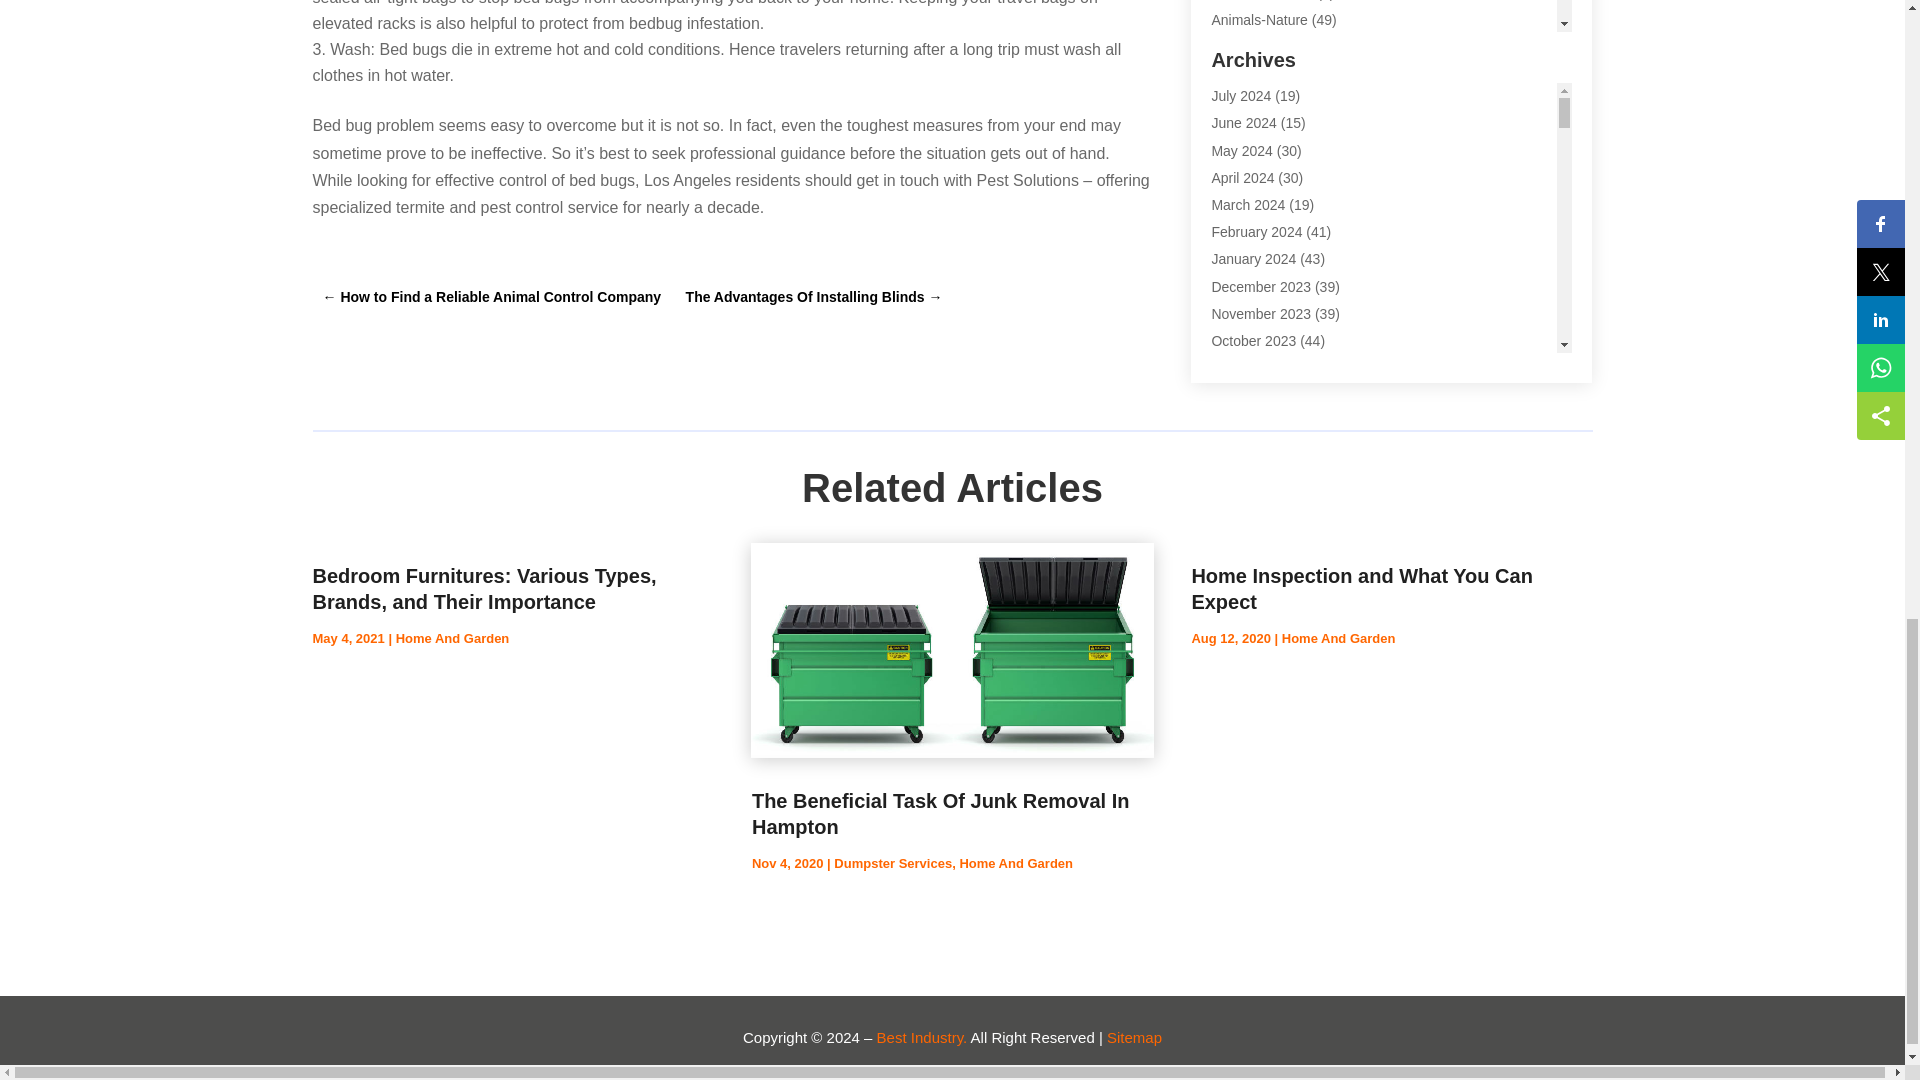  What do you see at coordinates (1259, 20) in the screenshot?
I see `Animals-Nature` at bounding box center [1259, 20].